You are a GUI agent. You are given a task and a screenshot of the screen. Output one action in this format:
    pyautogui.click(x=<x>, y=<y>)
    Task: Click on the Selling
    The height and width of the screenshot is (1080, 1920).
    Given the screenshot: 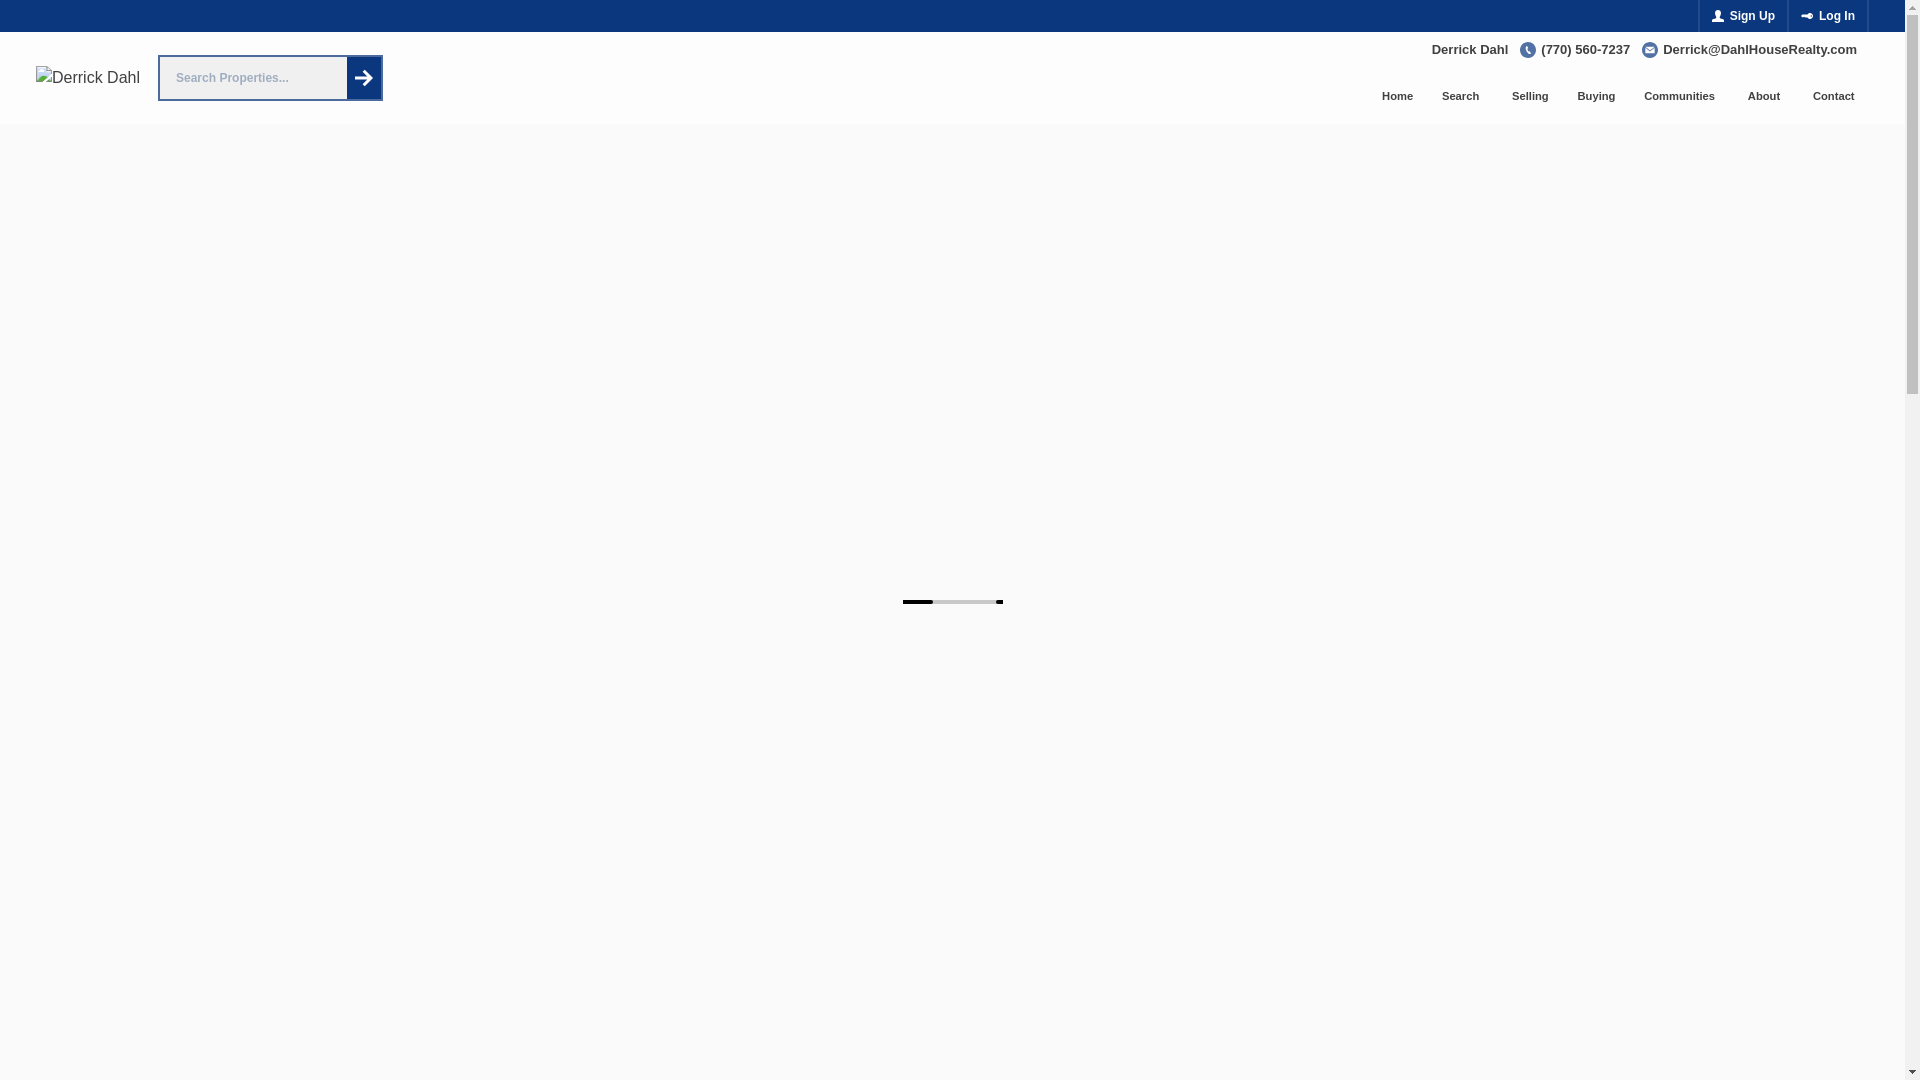 What is the action you would take?
    pyautogui.click(x=1530, y=96)
    